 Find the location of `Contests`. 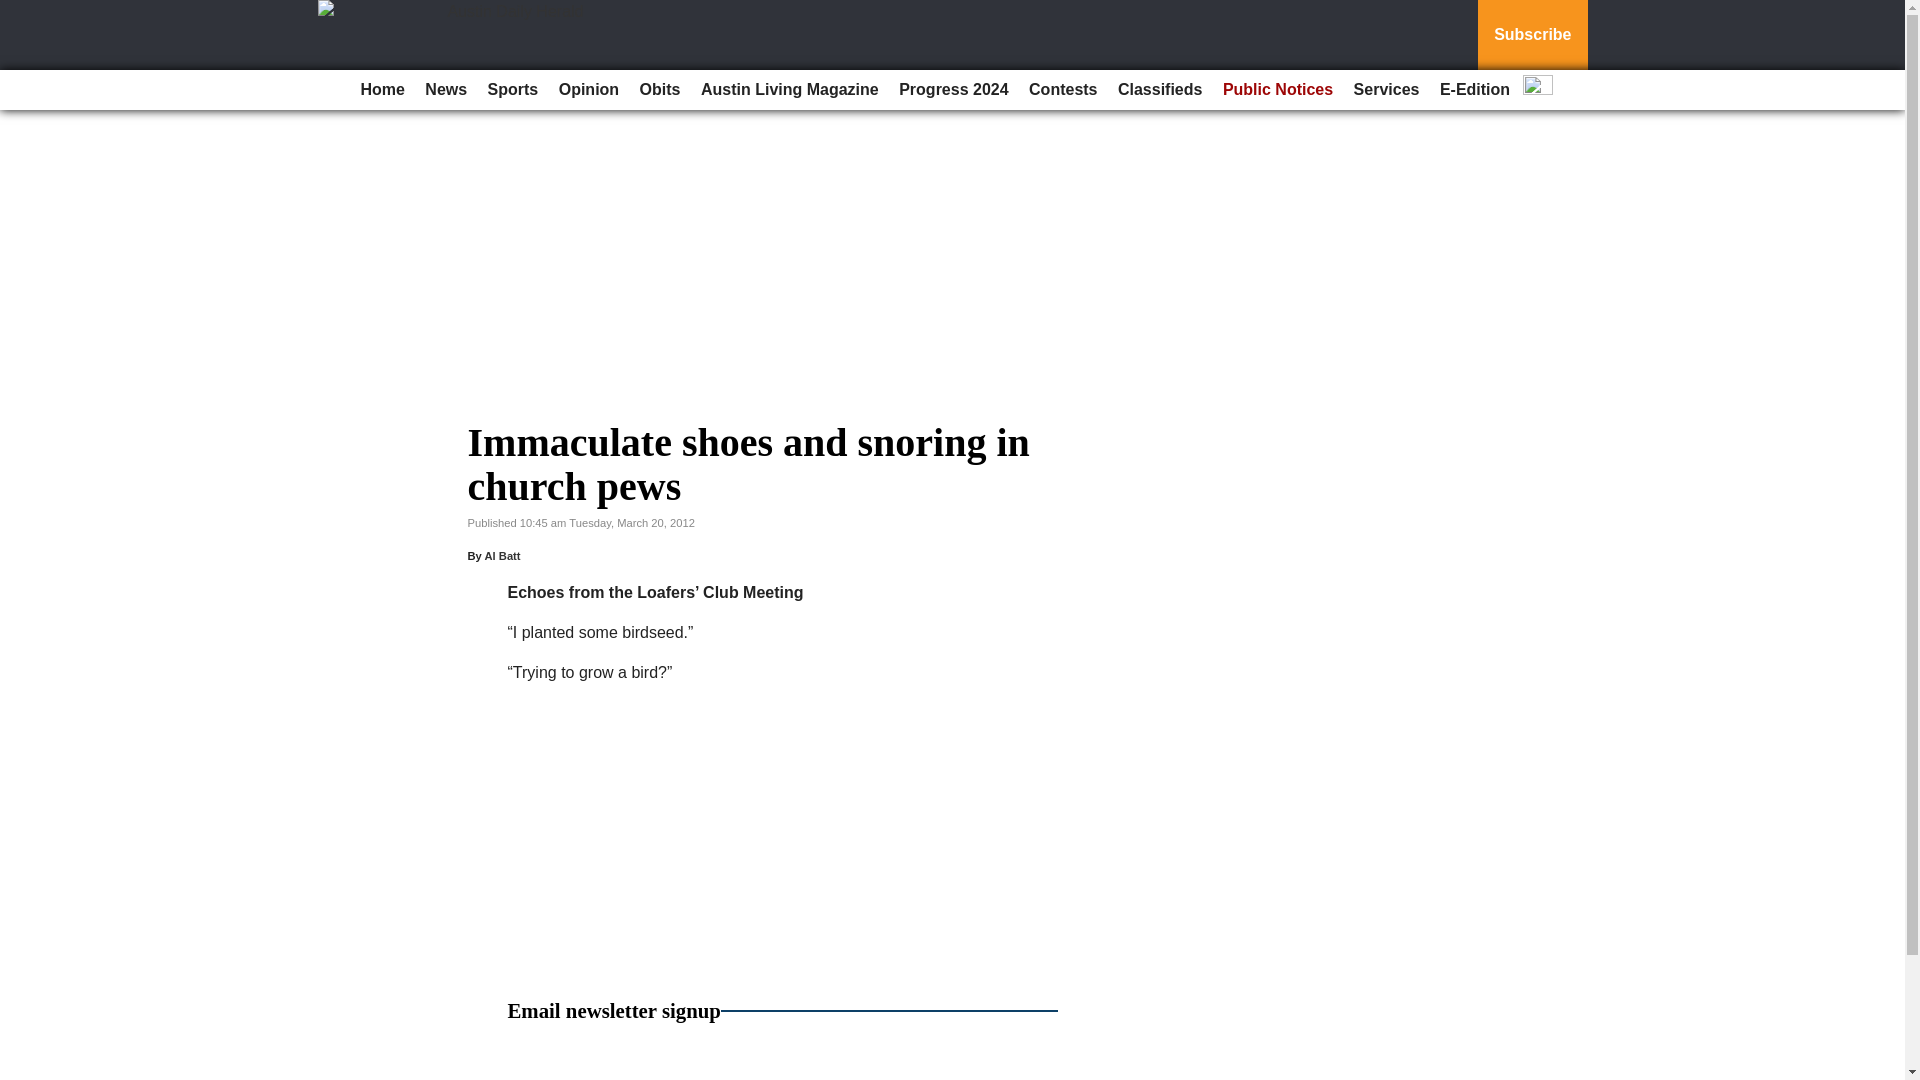

Contests is located at coordinates (1063, 90).